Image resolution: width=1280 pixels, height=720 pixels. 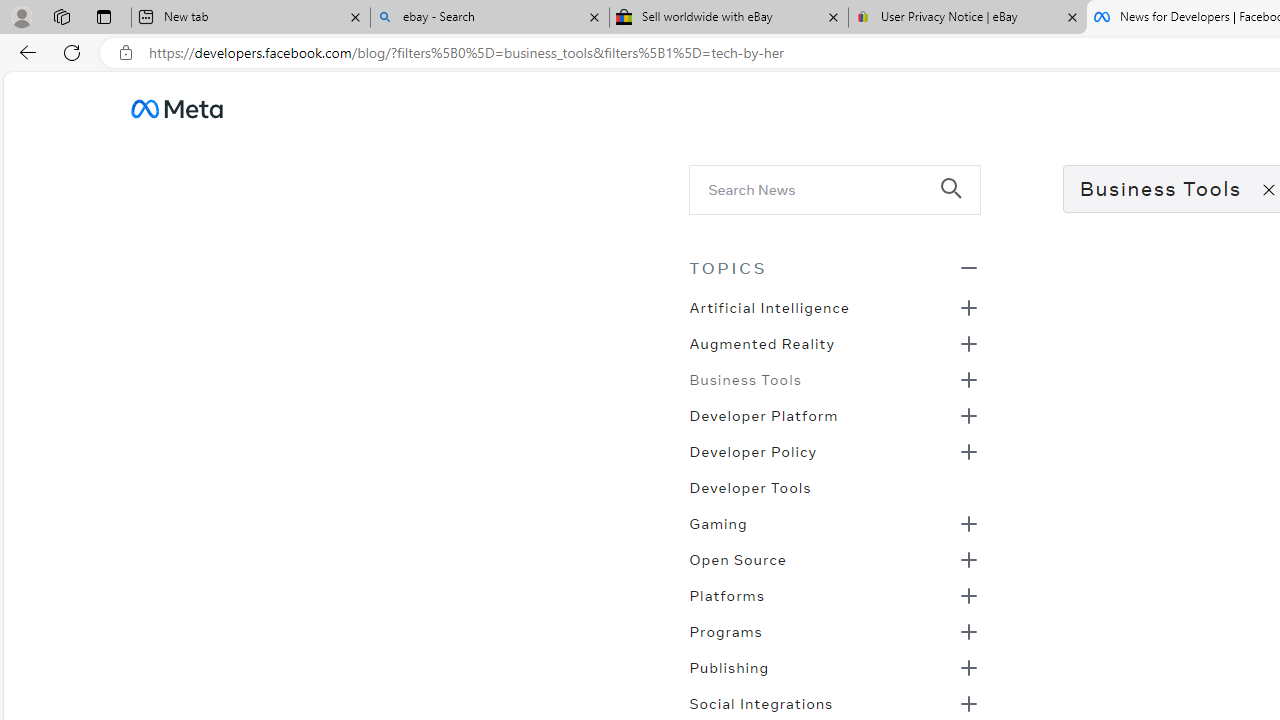 What do you see at coordinates (834, 673) in the screenshot?
I see `Class: _98ex _98ez` at bounding box center [834, 673].